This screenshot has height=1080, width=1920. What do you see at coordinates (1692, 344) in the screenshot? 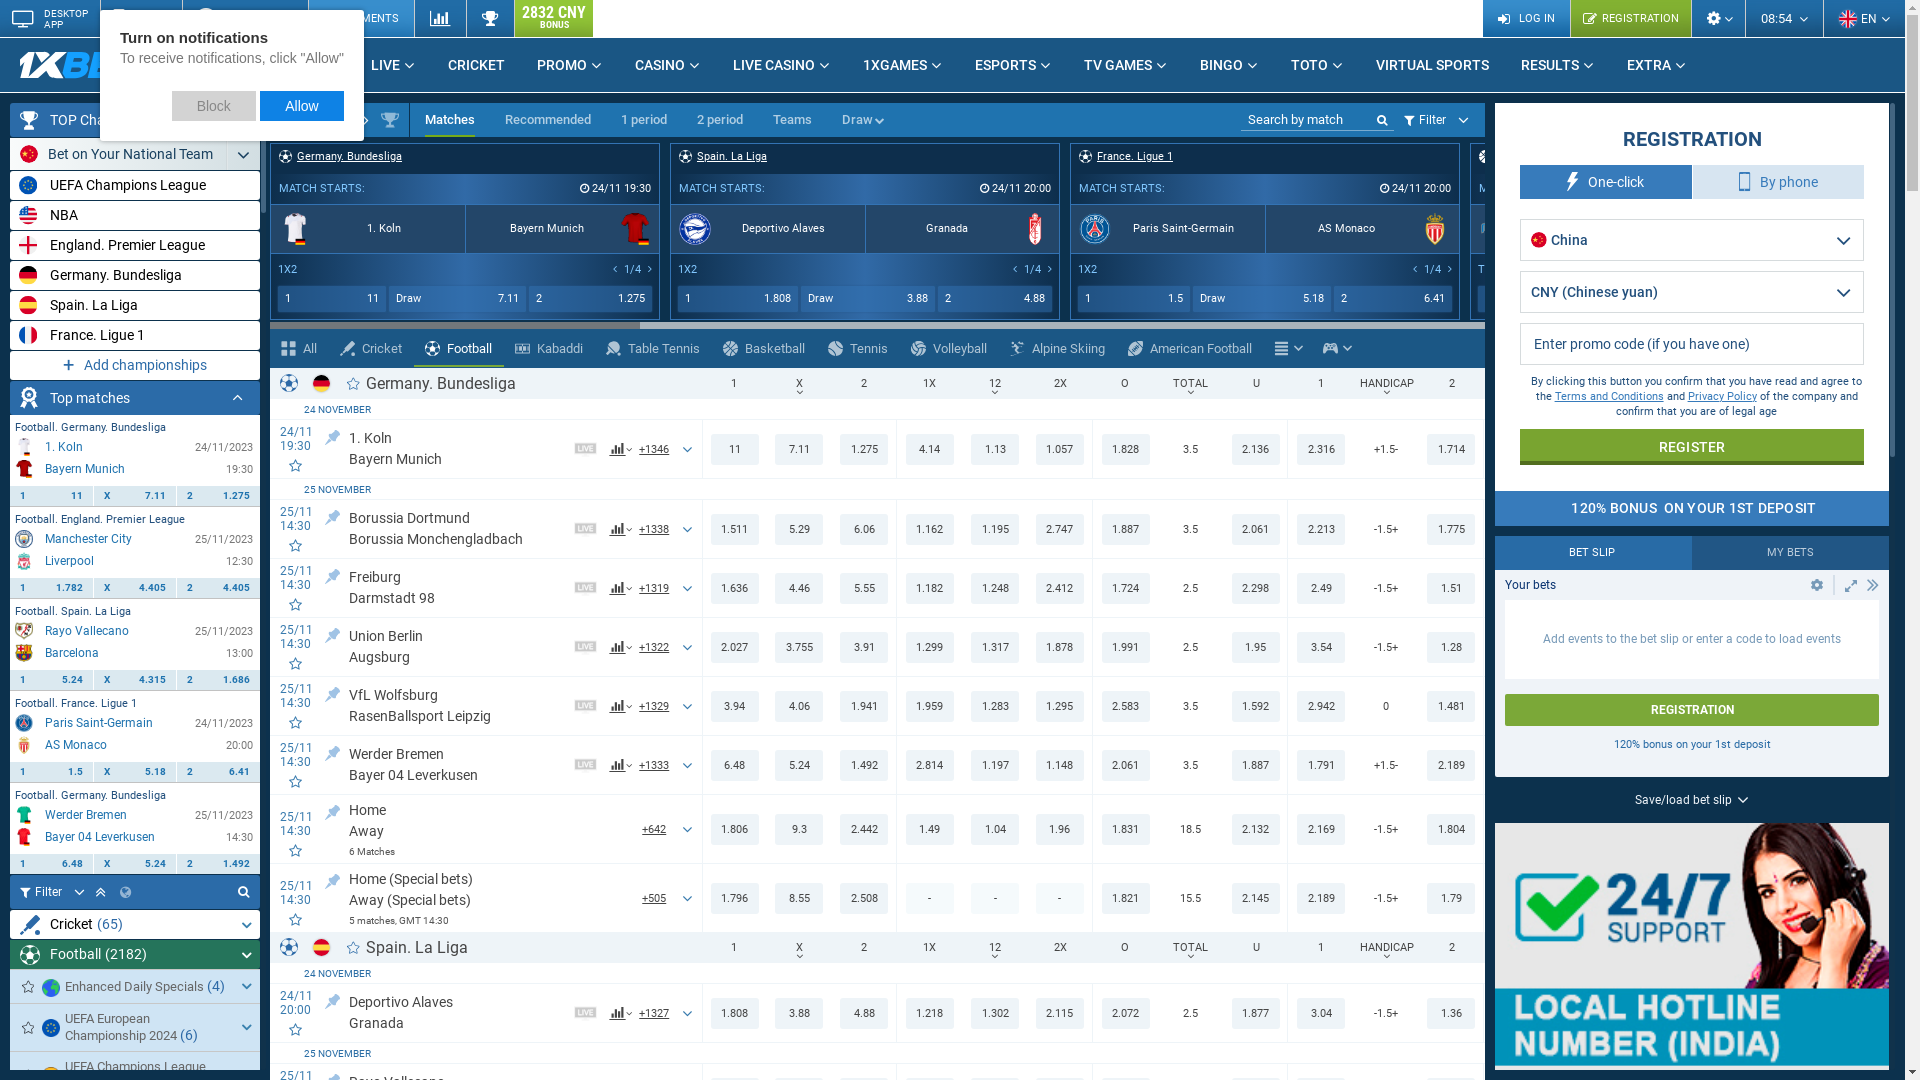
I see `Promo code` at bounding box center [1692, 344].